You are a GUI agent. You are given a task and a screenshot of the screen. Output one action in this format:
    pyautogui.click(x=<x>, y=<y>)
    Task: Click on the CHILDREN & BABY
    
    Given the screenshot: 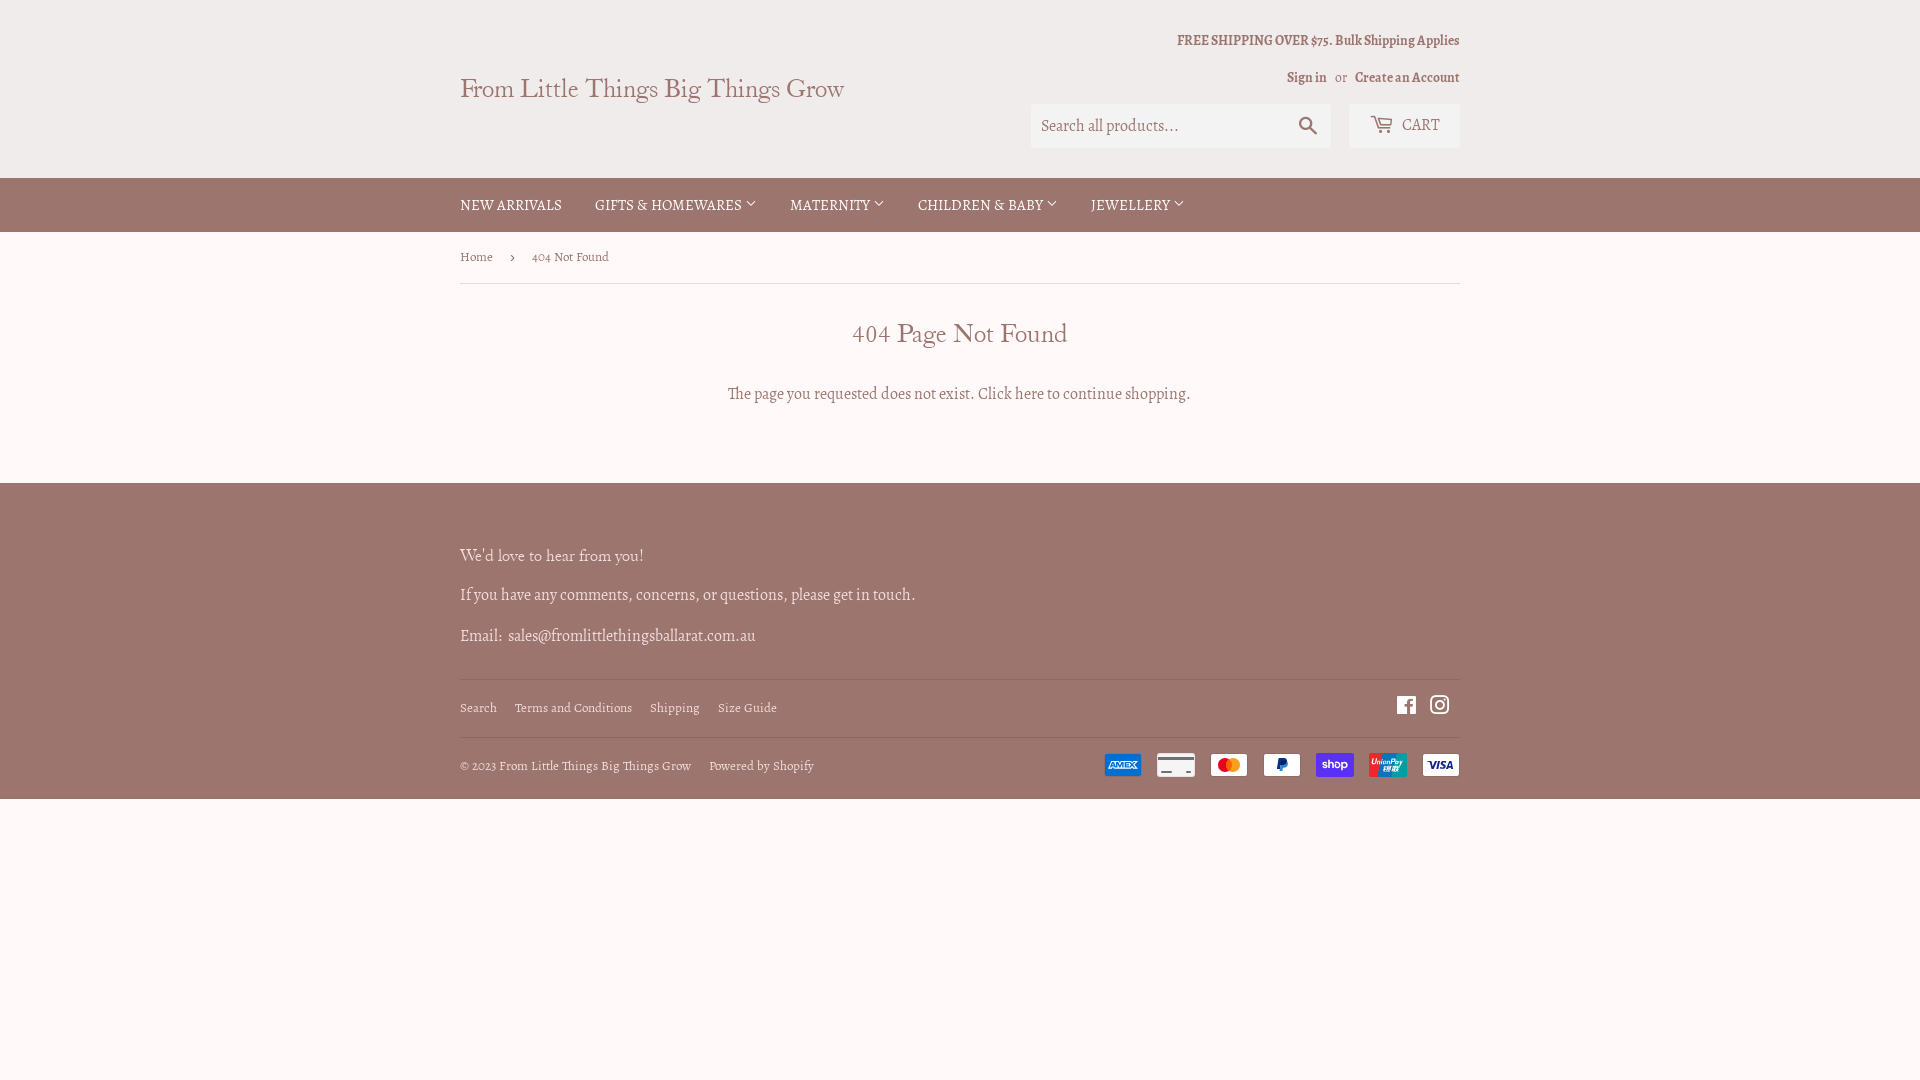 What is the action you would take?
    pyautogui.click(x=988, y=205)
    